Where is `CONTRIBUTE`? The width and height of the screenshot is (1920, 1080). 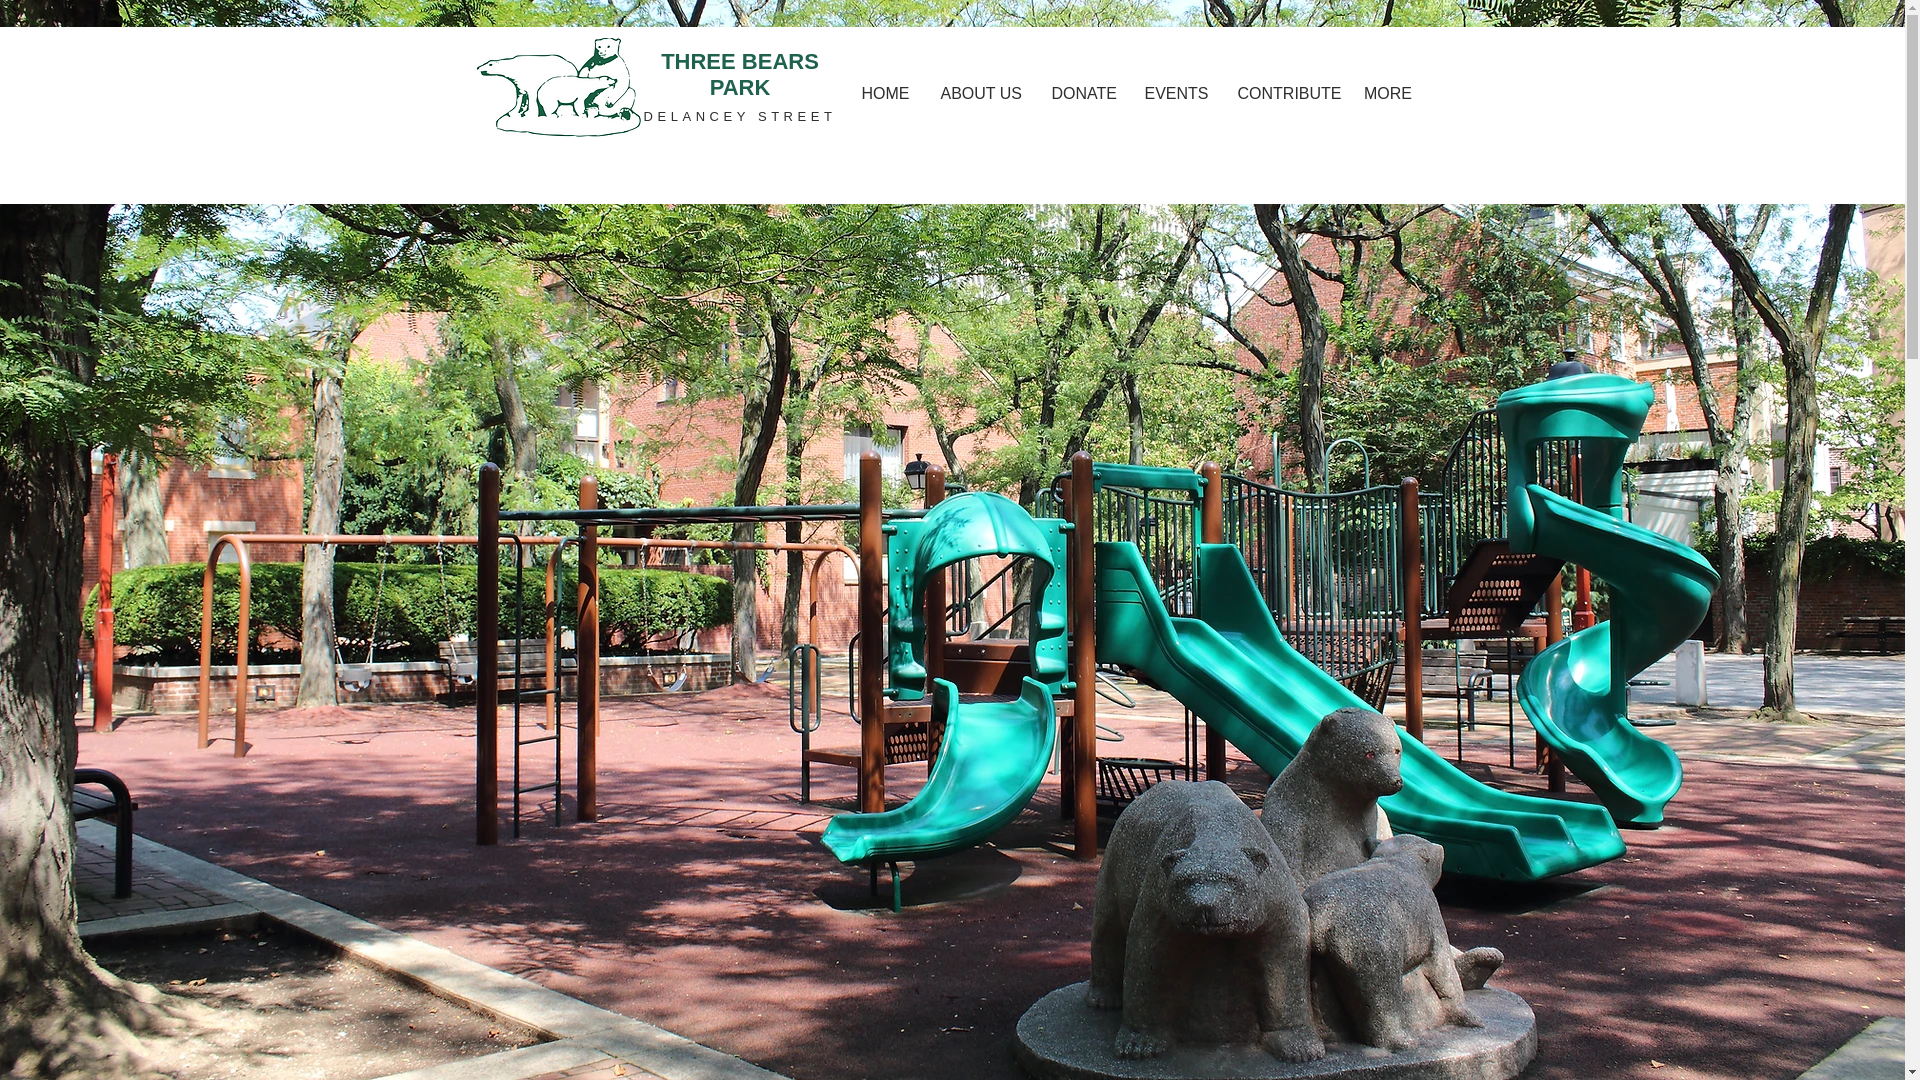 CONTRIBUTE is located at coordinates (1284, 94).